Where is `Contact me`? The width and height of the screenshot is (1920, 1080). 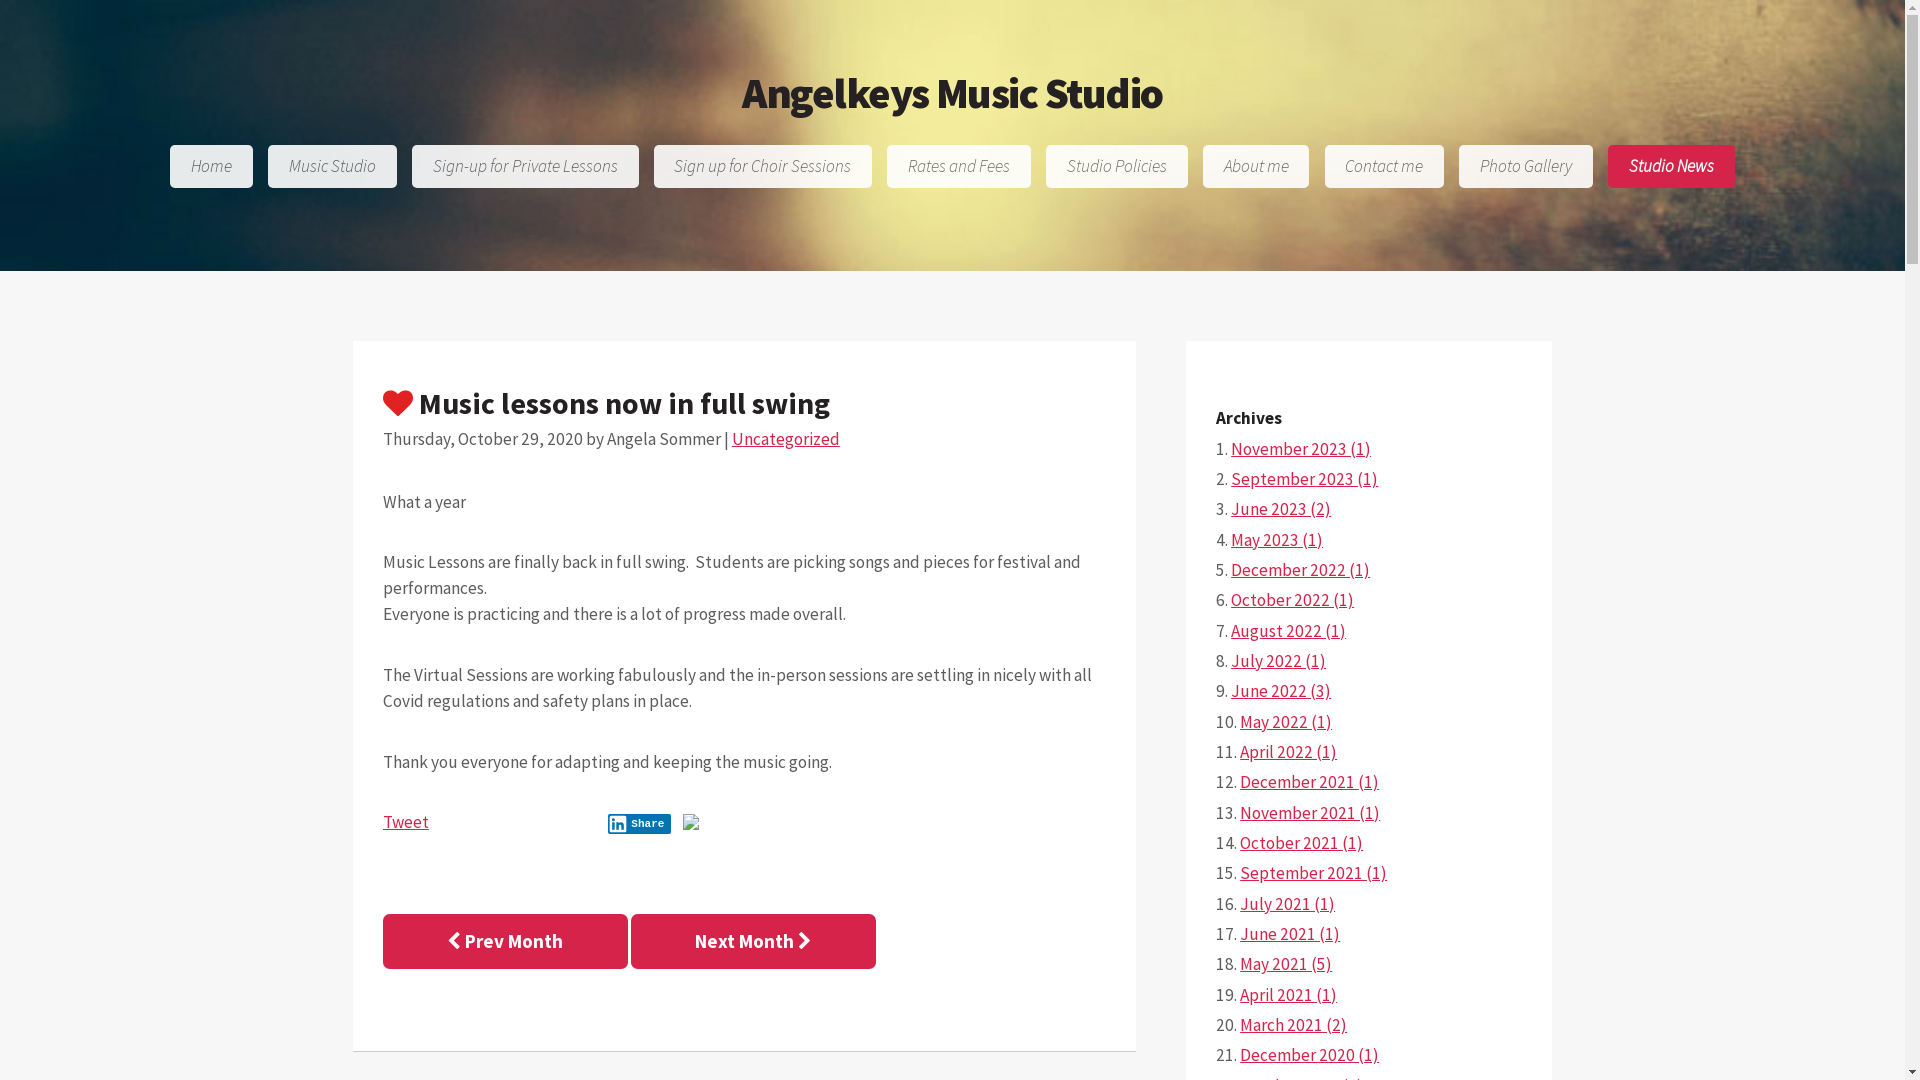 Contact me is located at coordinates (1384, 166).